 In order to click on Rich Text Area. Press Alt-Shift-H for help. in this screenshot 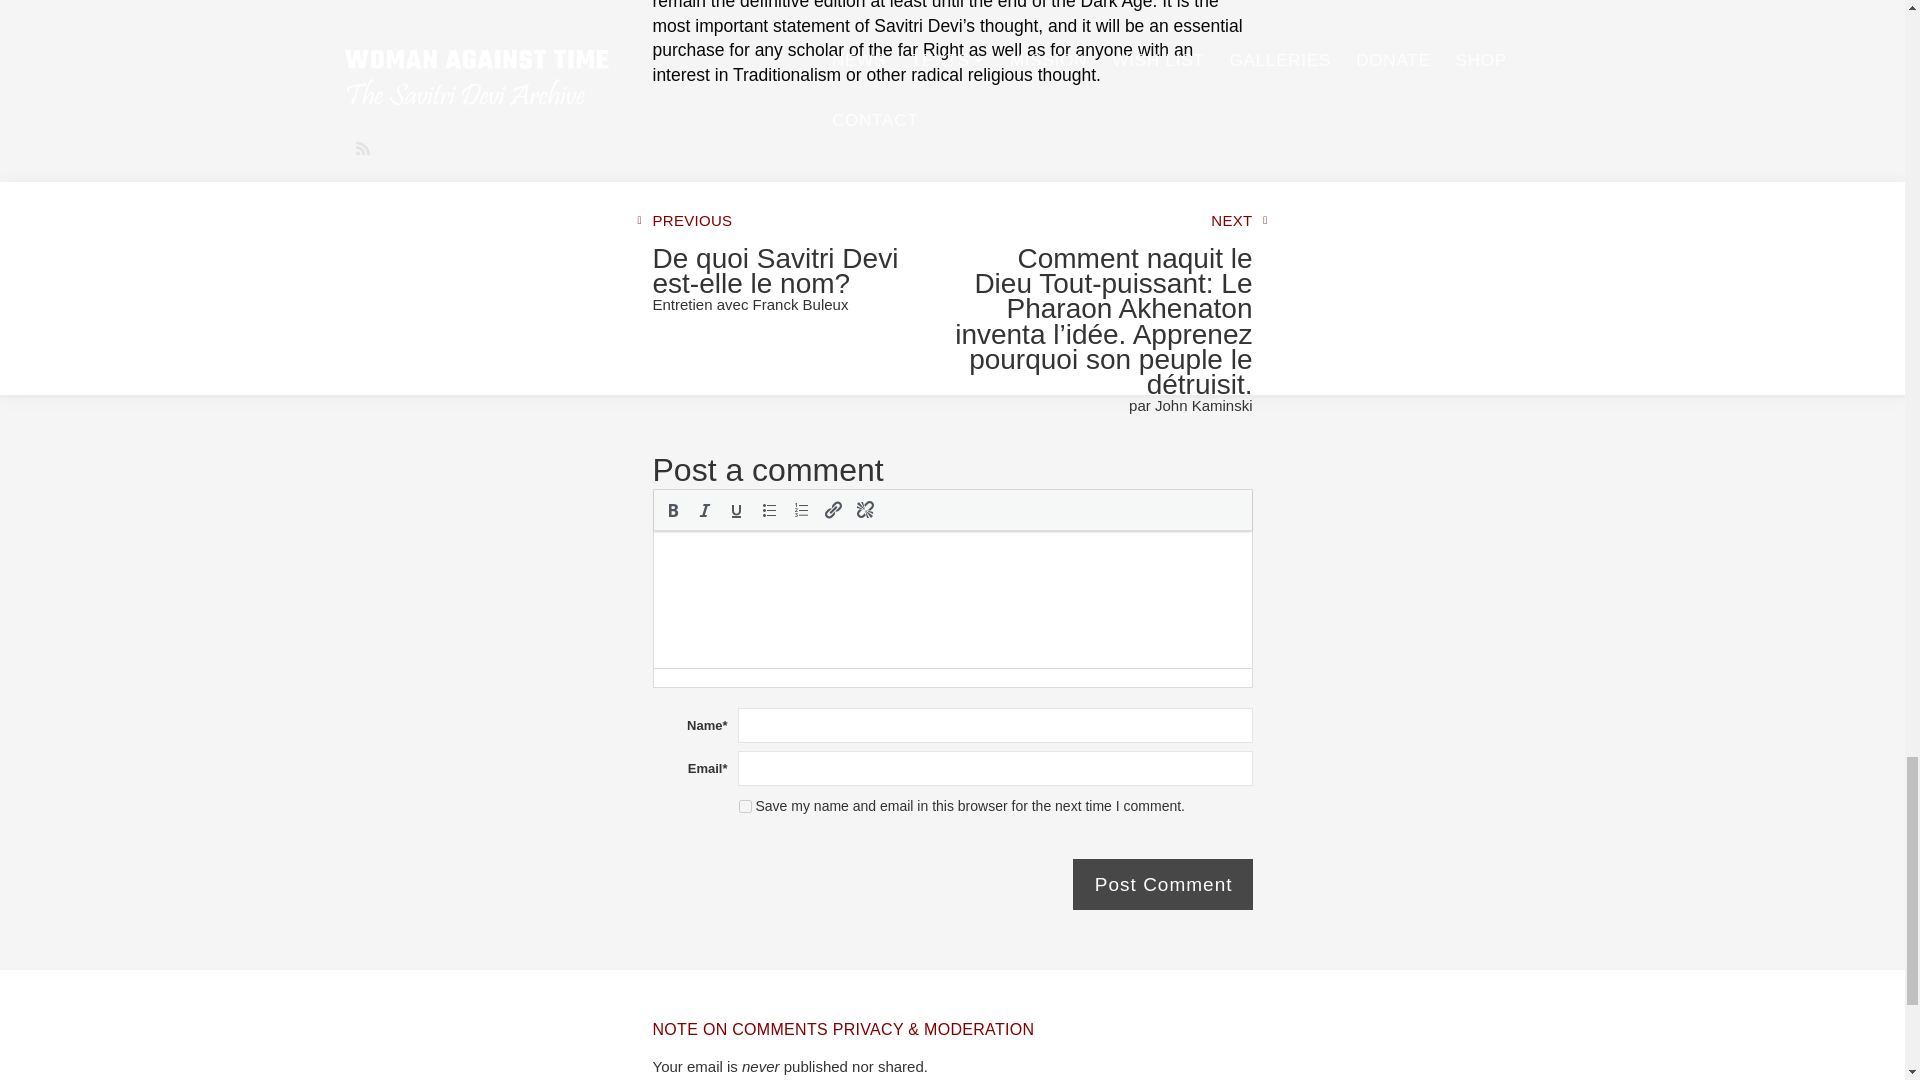, I will do `click(952, 600)`.